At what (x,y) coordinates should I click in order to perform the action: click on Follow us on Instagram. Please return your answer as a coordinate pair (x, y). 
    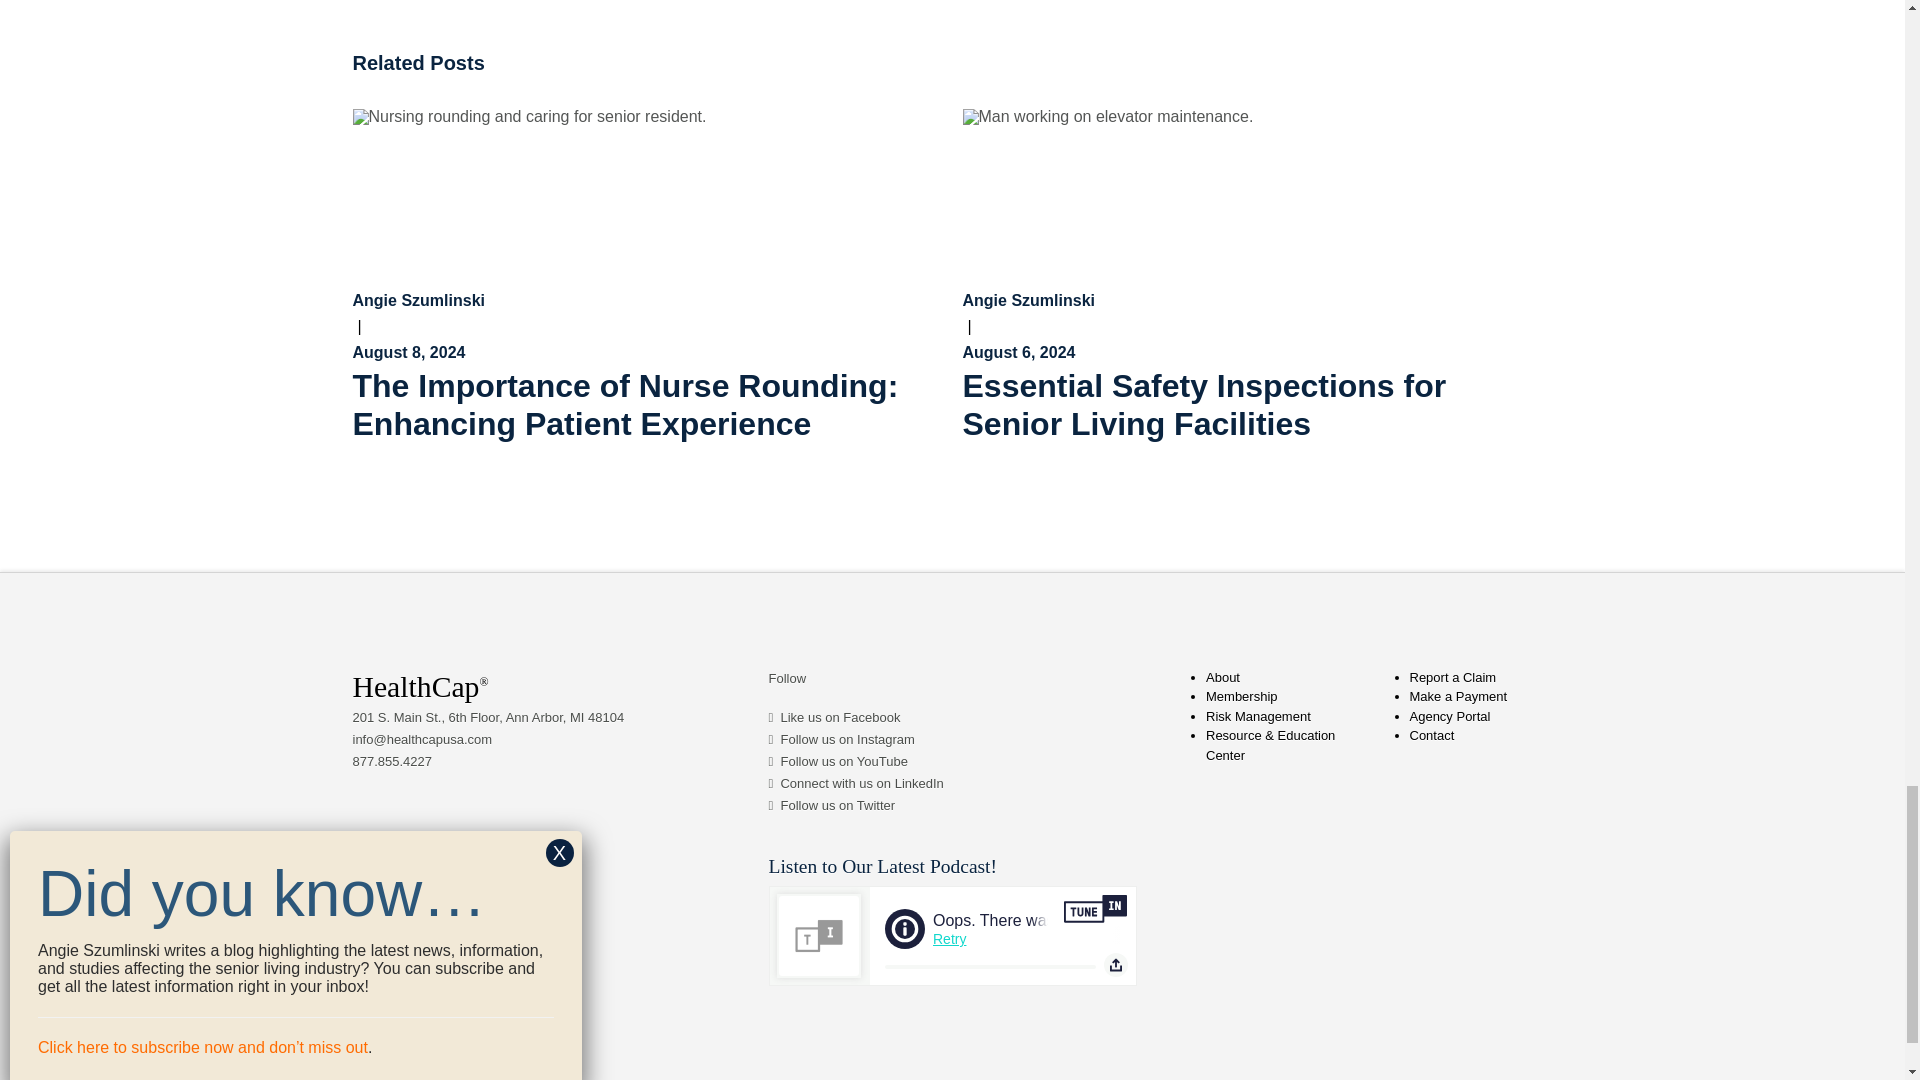
    Looking at the image, I should click on (846, 740).